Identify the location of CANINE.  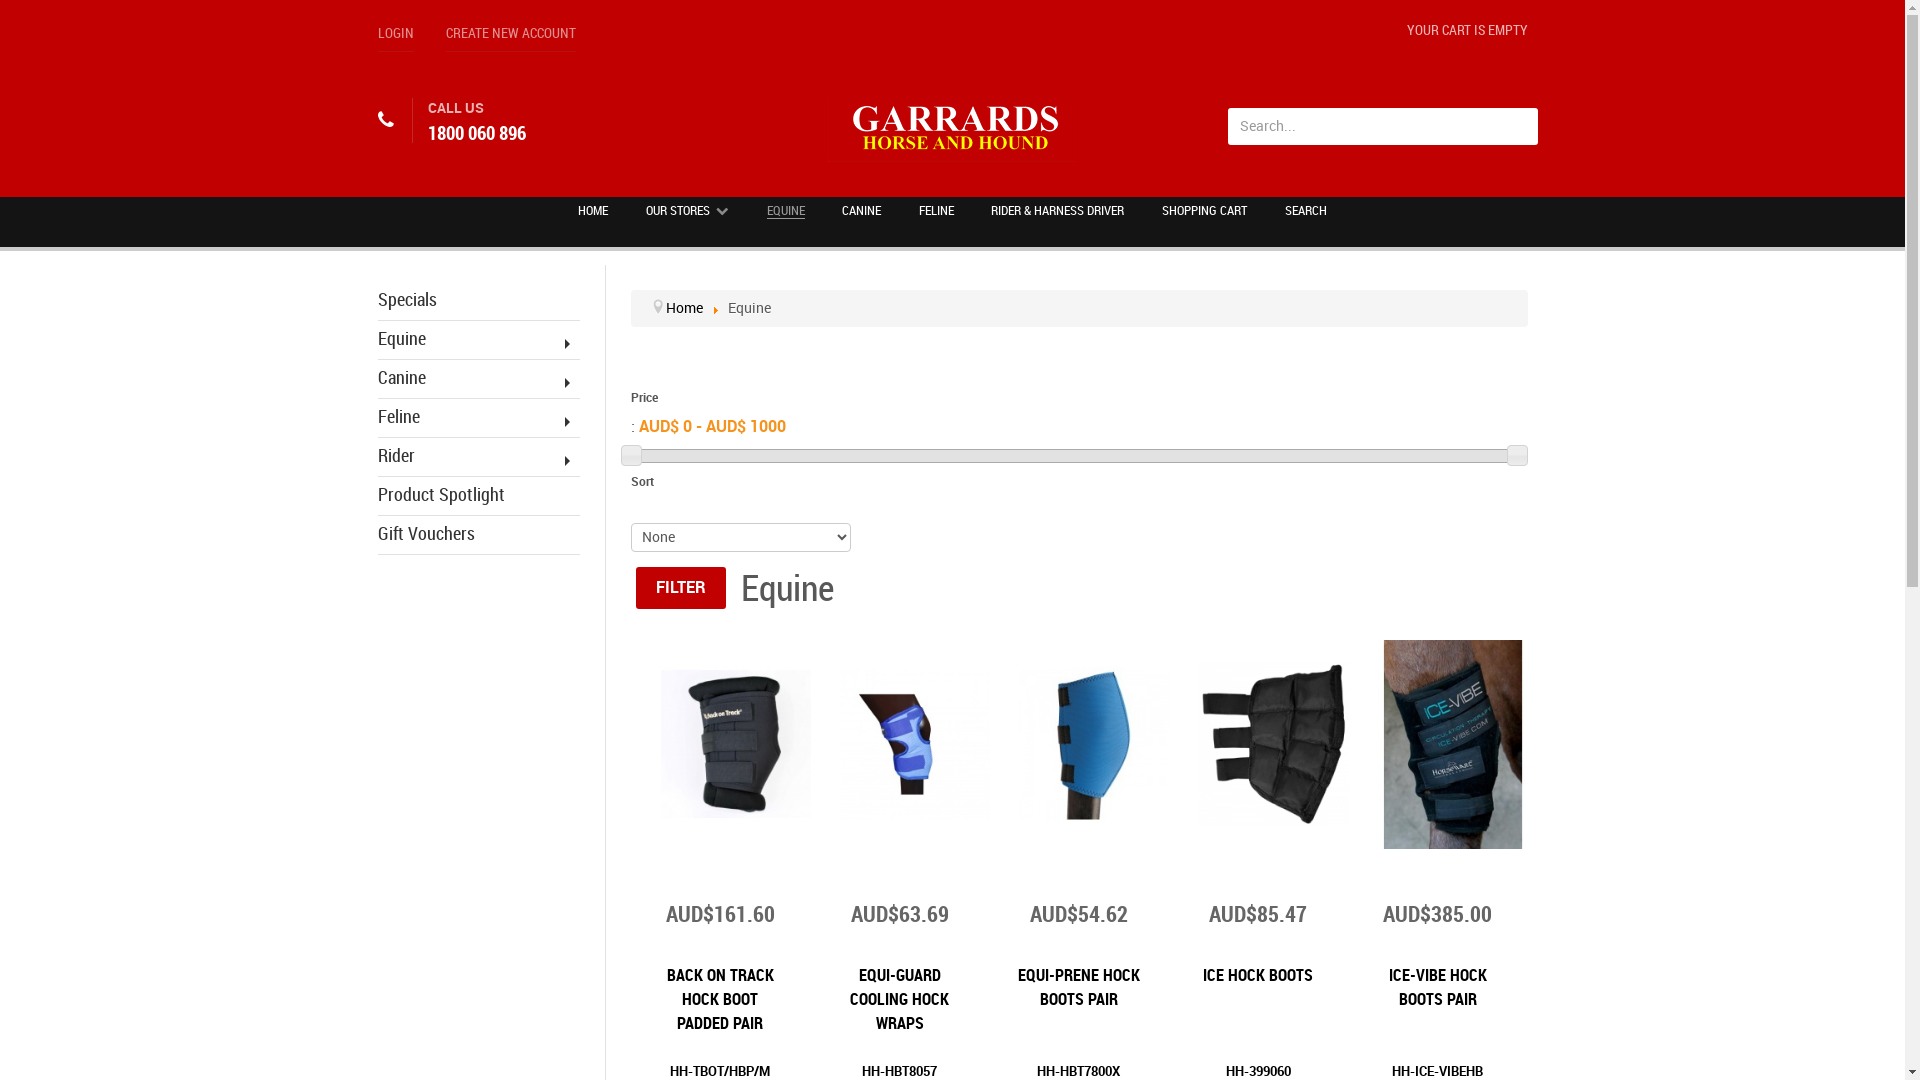
(862, 210).